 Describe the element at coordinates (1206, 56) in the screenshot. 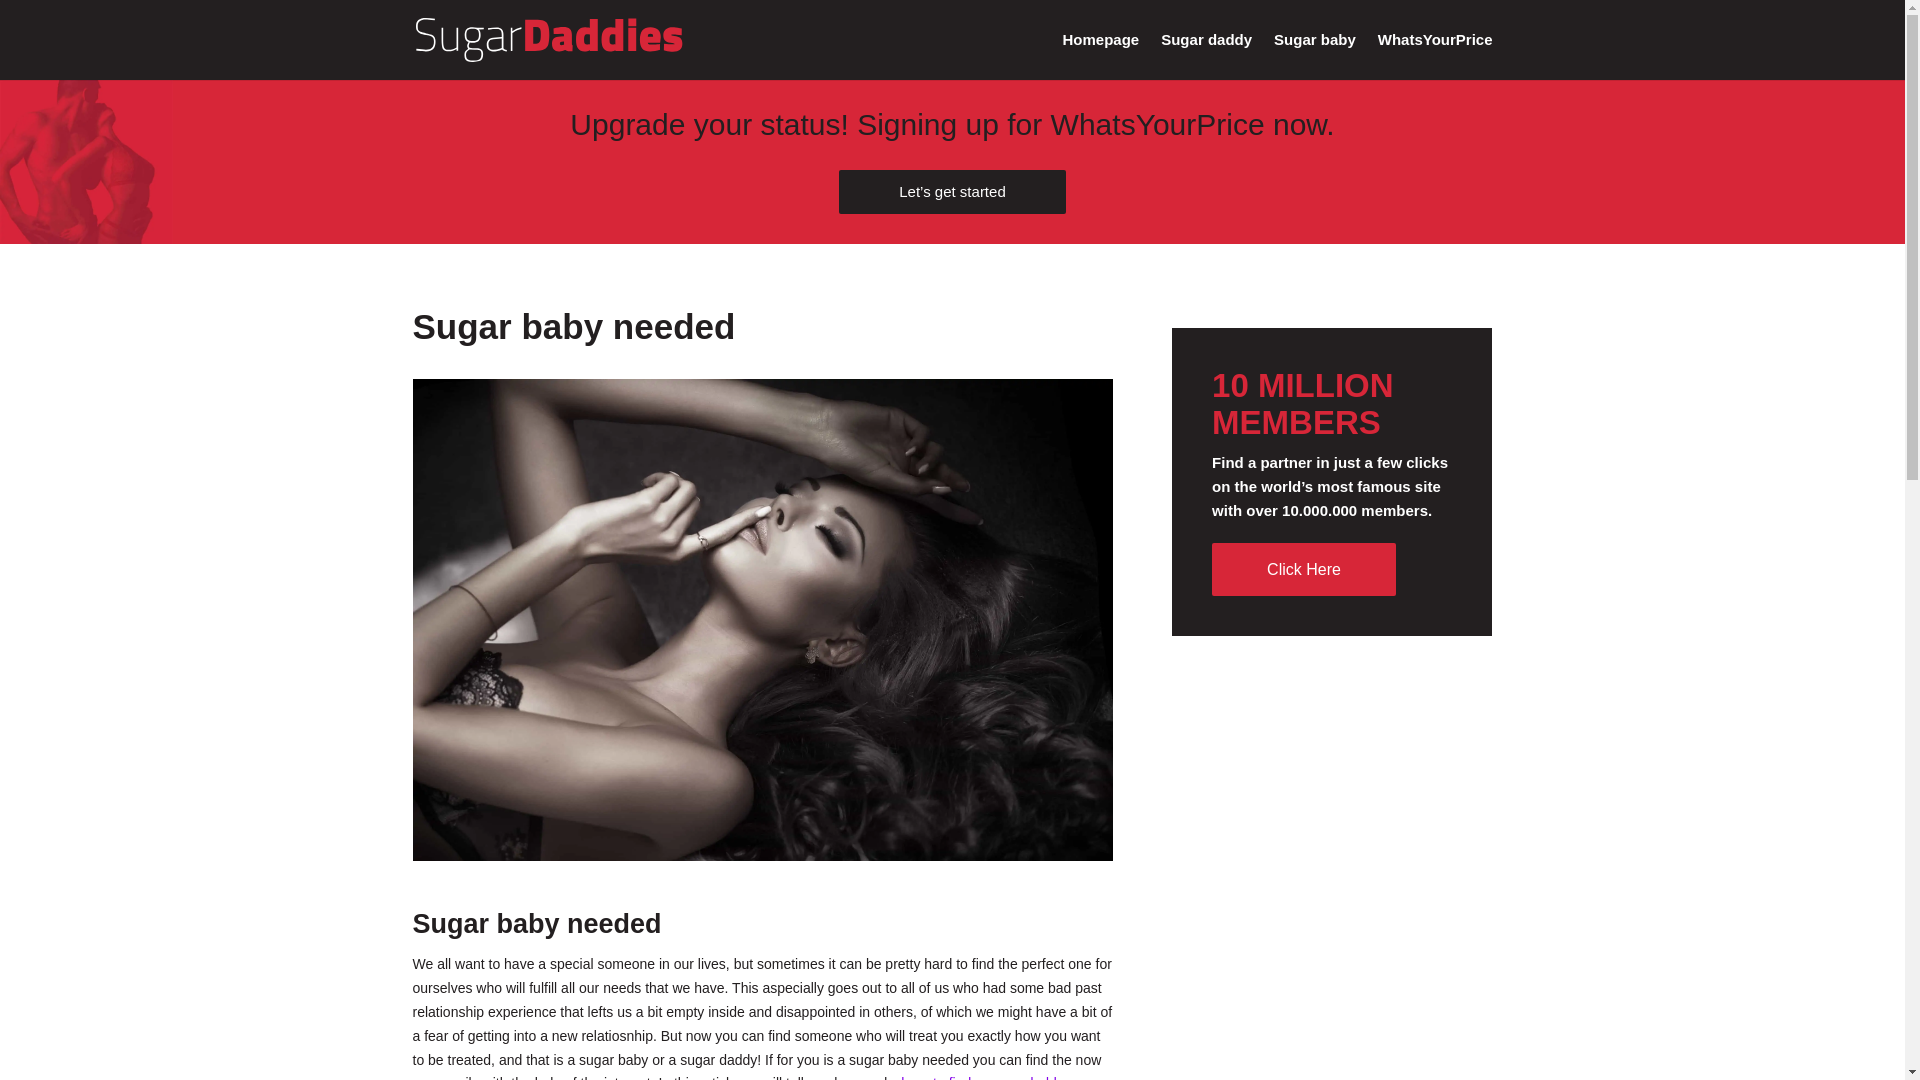

I see `Sugar daddy` at that location.